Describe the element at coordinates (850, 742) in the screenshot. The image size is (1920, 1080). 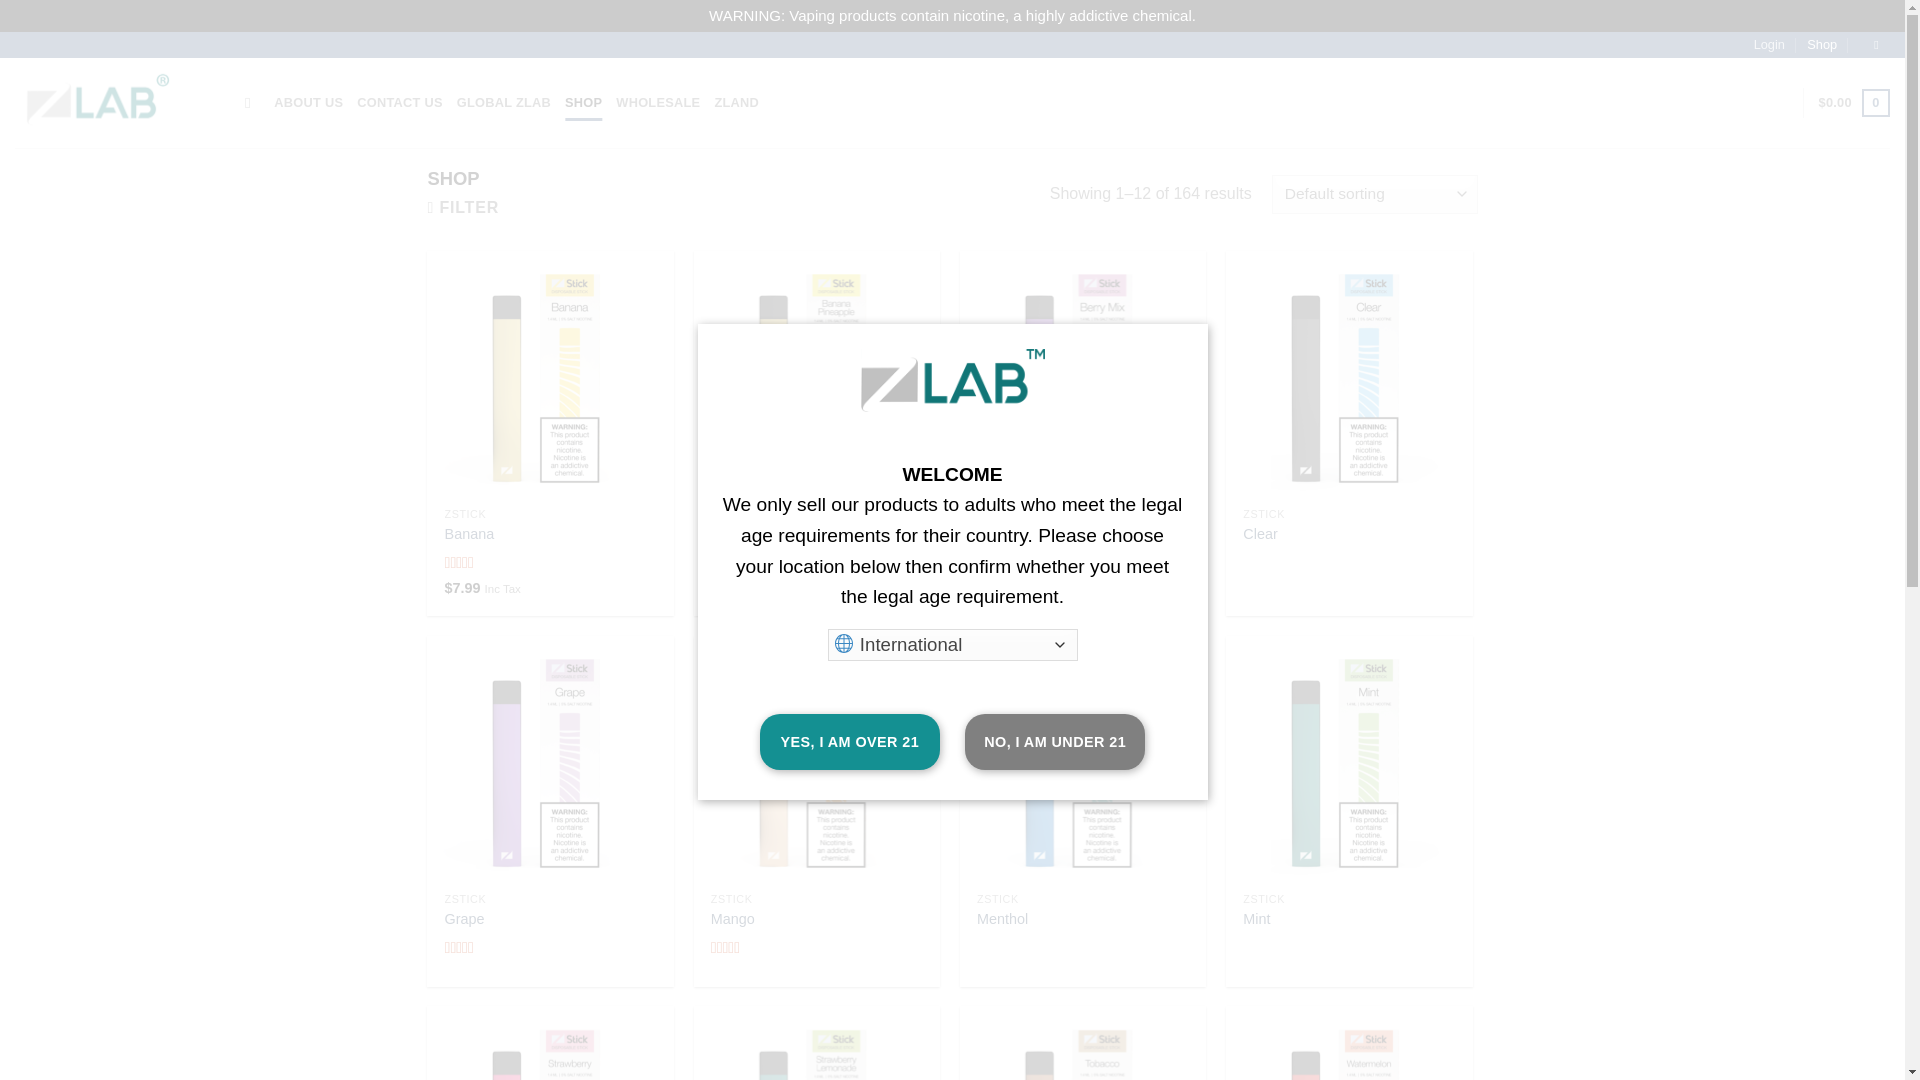
I see `YES, I AM OVER 21` at that location.